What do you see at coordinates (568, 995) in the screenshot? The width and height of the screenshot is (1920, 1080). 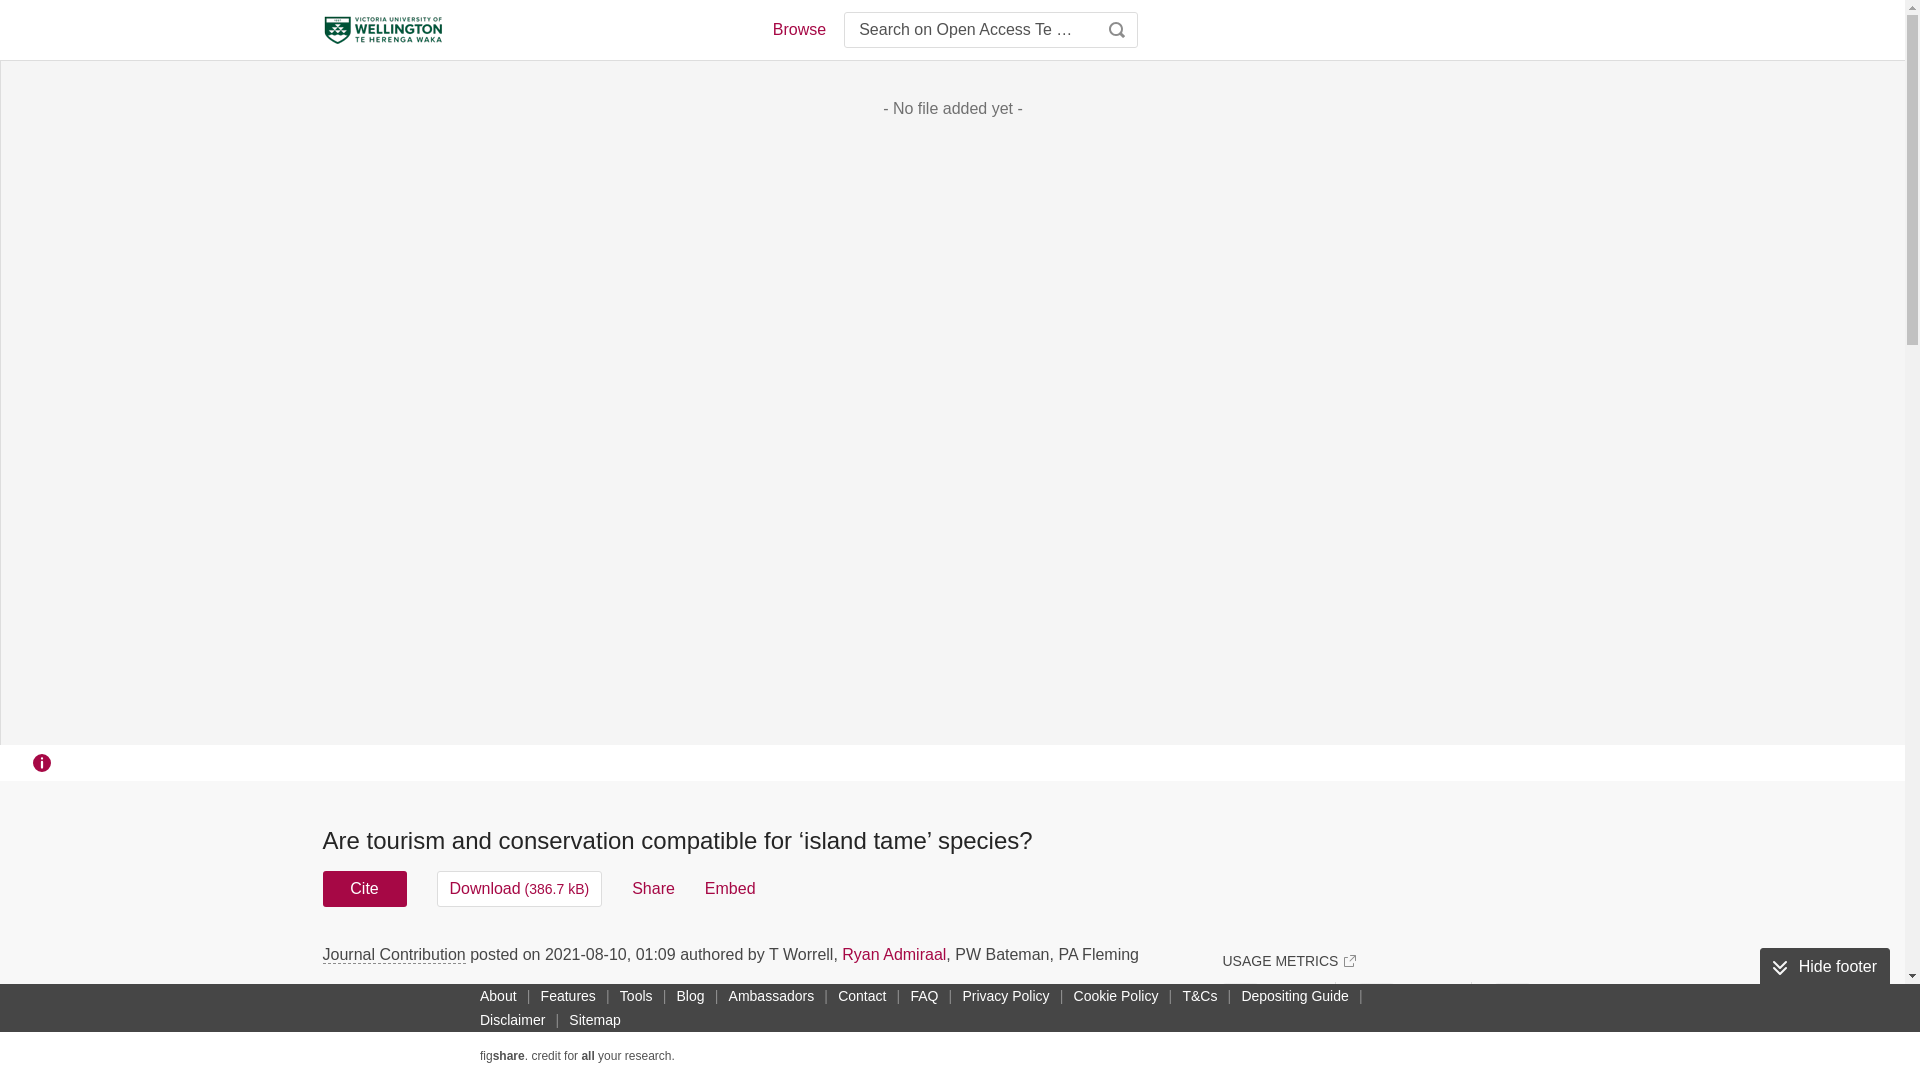 I see `Features` at bounding box center [568, 995].